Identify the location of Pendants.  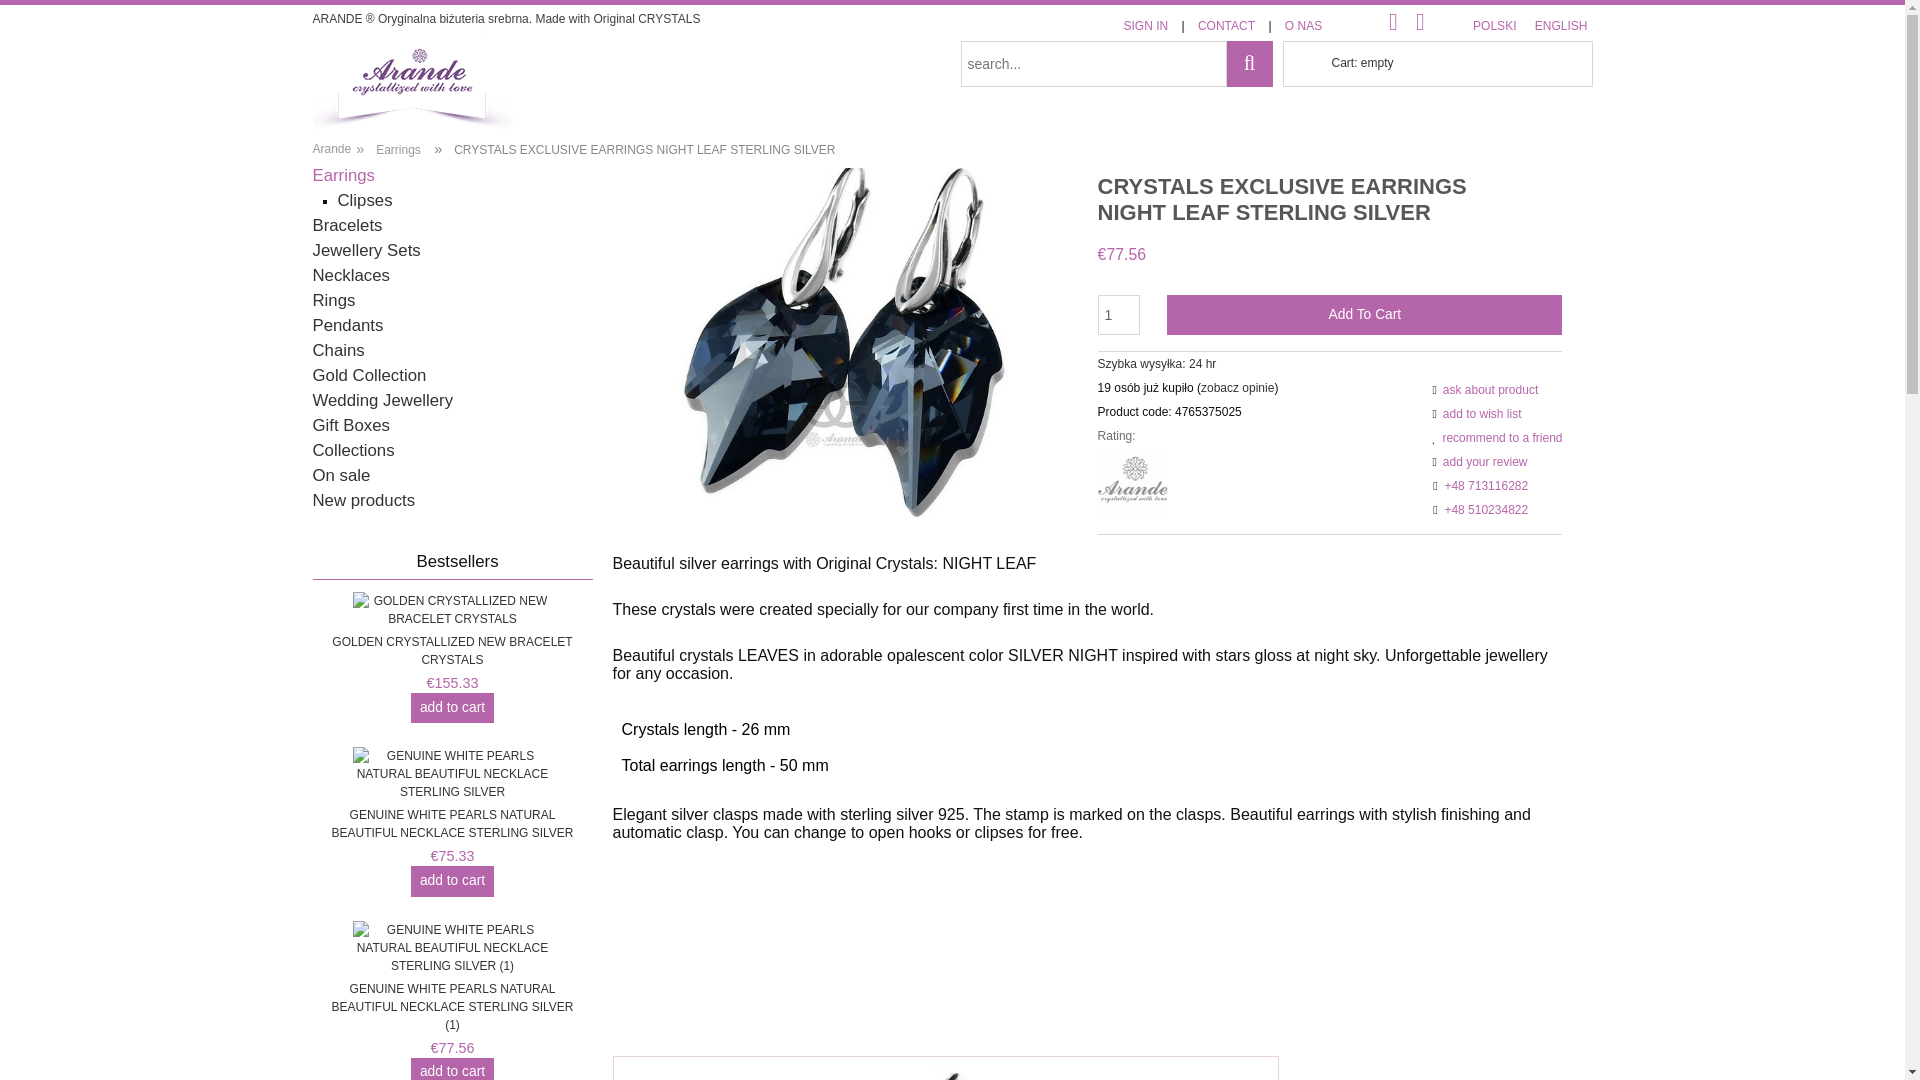
(357, 325).